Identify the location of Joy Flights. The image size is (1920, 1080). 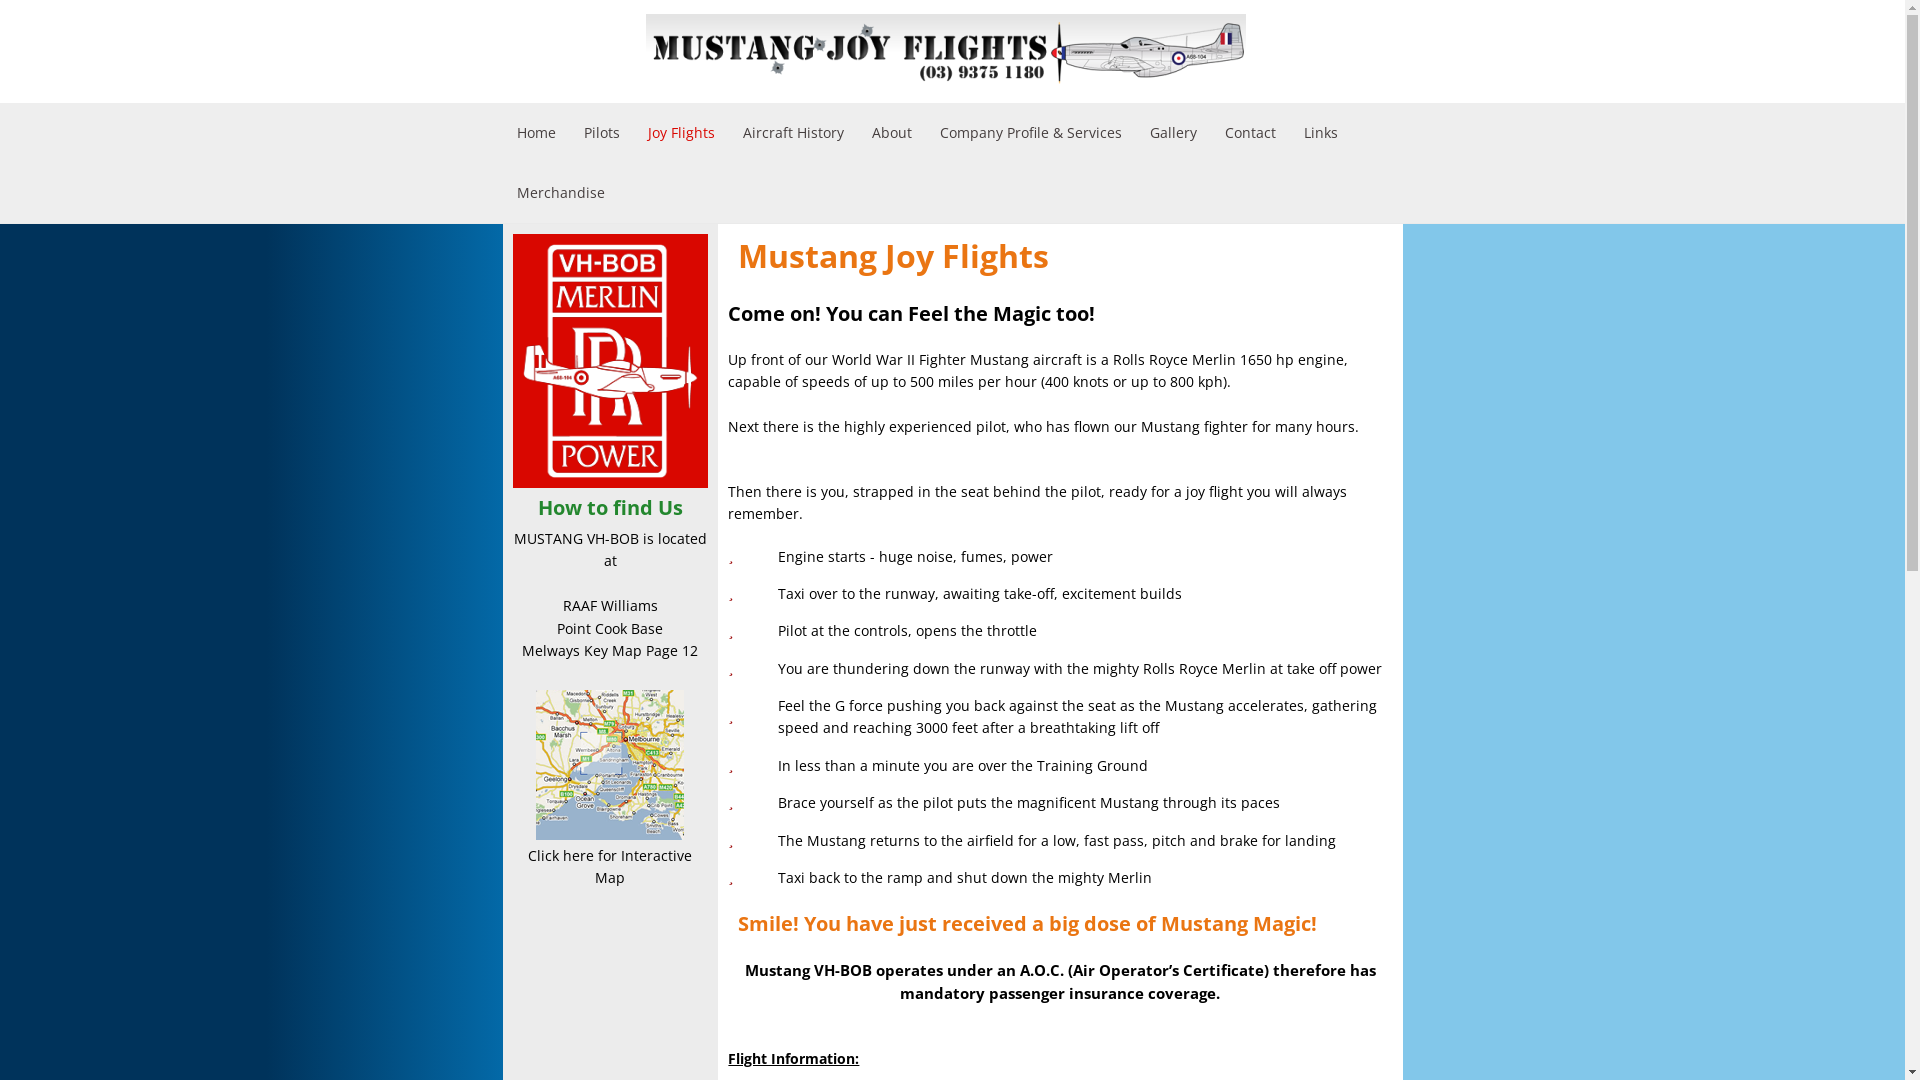
(682, 133).